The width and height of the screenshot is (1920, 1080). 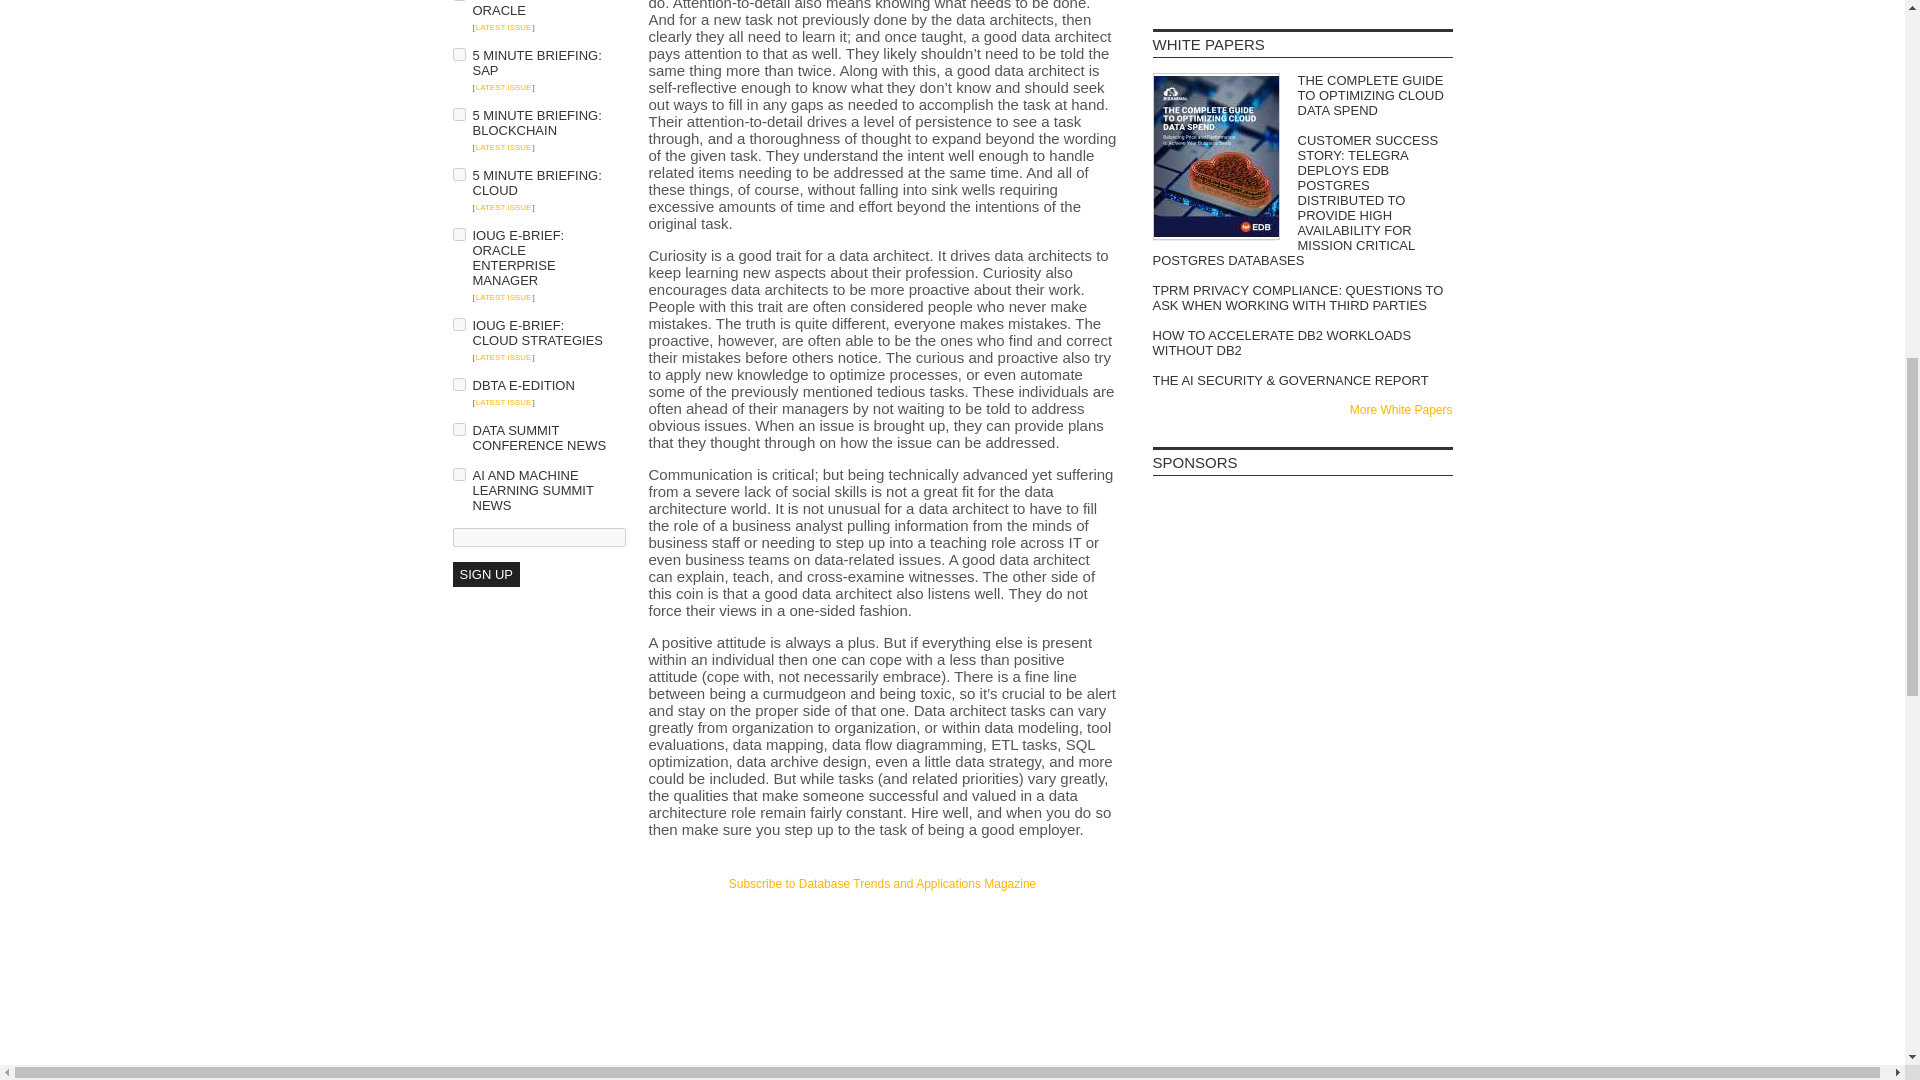 I want to click on 3rd party ad content, so click(x=1302, y=540).